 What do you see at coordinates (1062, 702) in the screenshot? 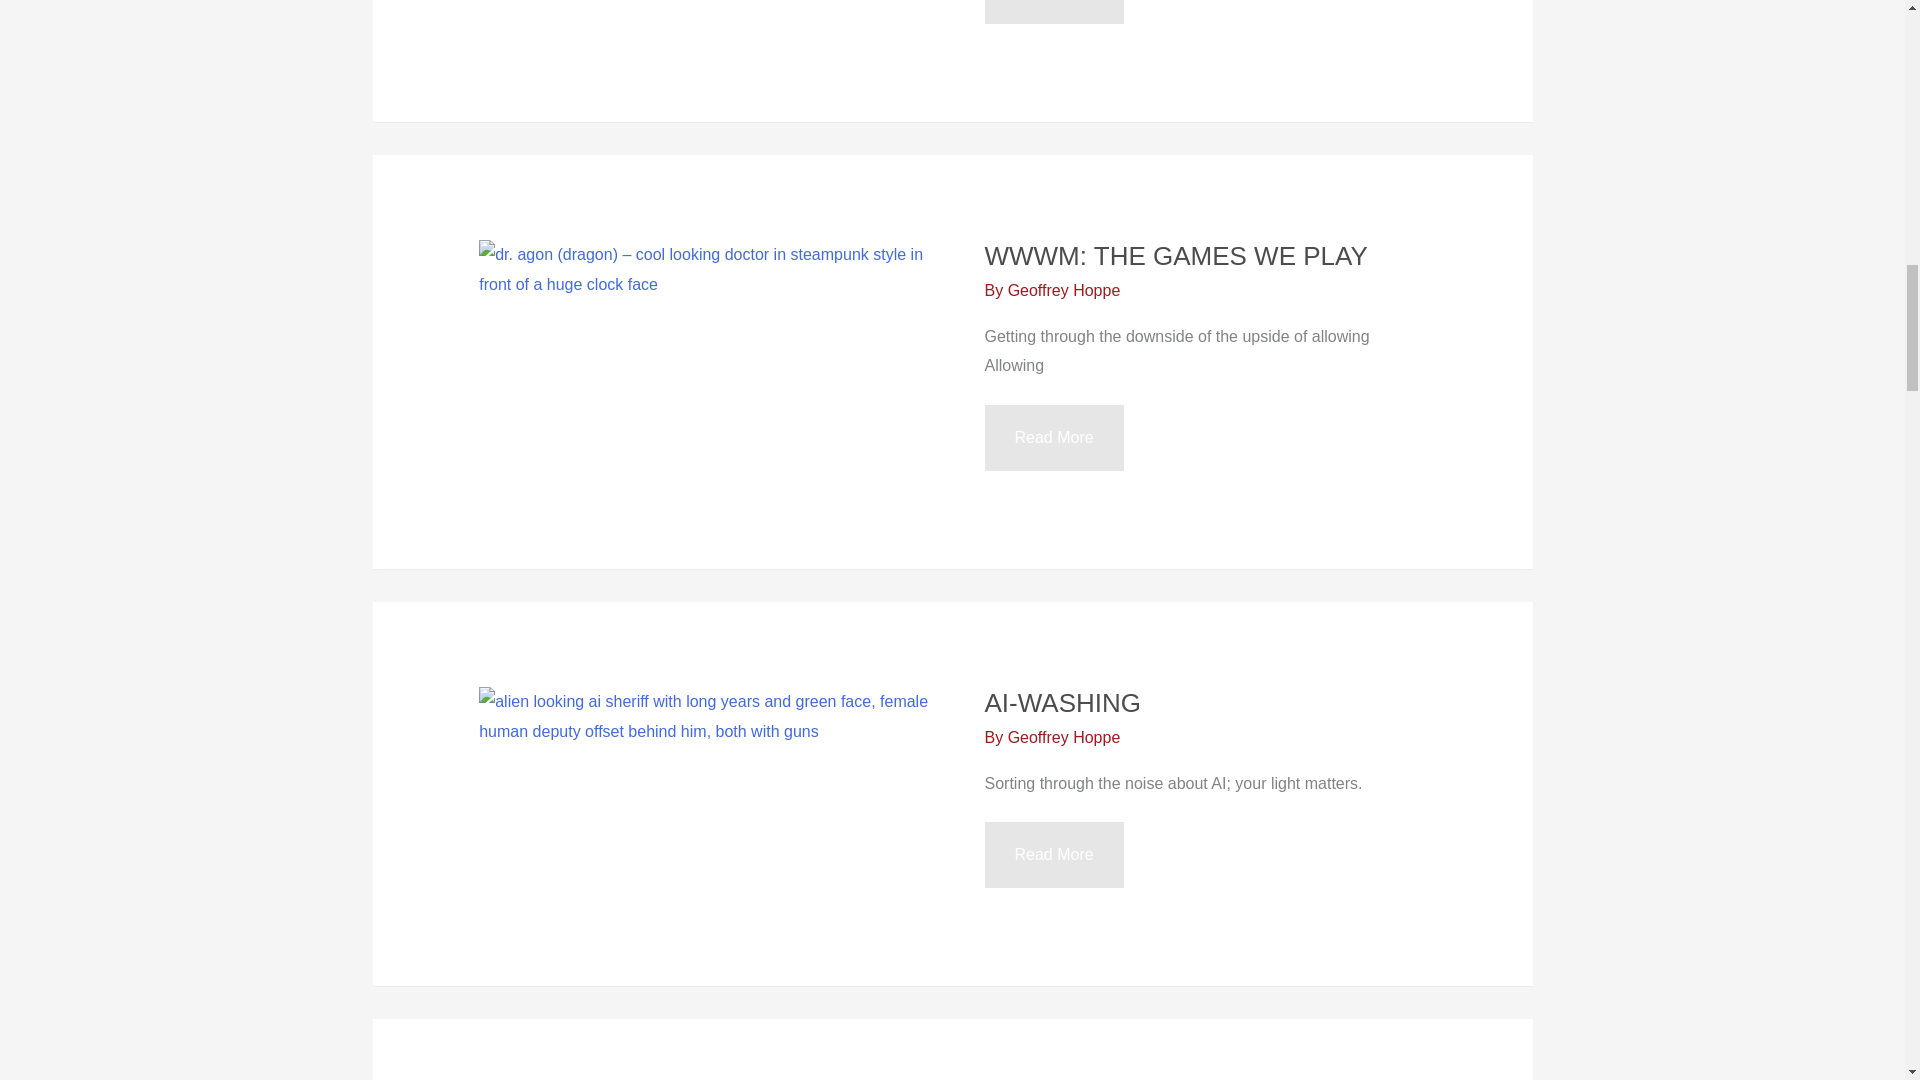
I see `View all posts by Geoffrey Hoppe` at bounding box center [1062, 702].